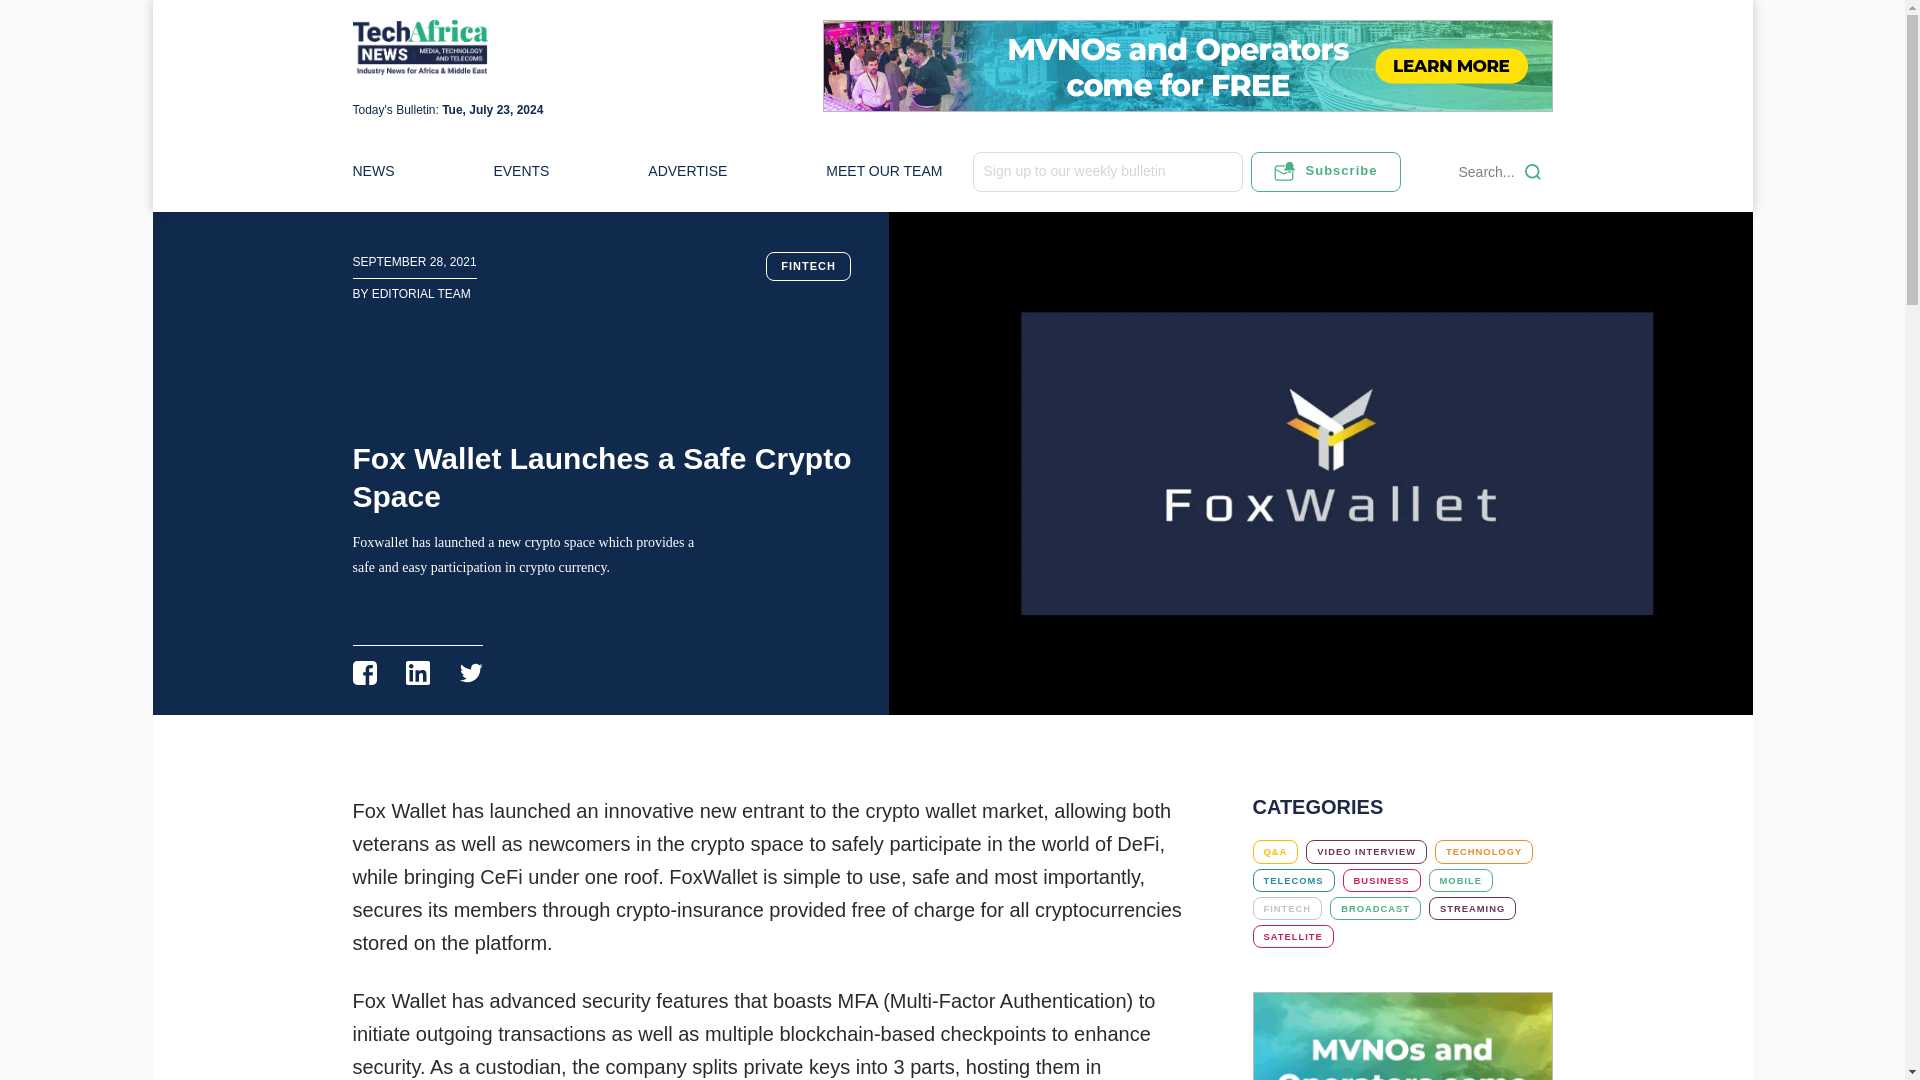 The height and width of the screenshot is (1080, 1920). Describe the element at coordinates (1292, 936) in the screenshot. I see `SATELLITE` at that location.